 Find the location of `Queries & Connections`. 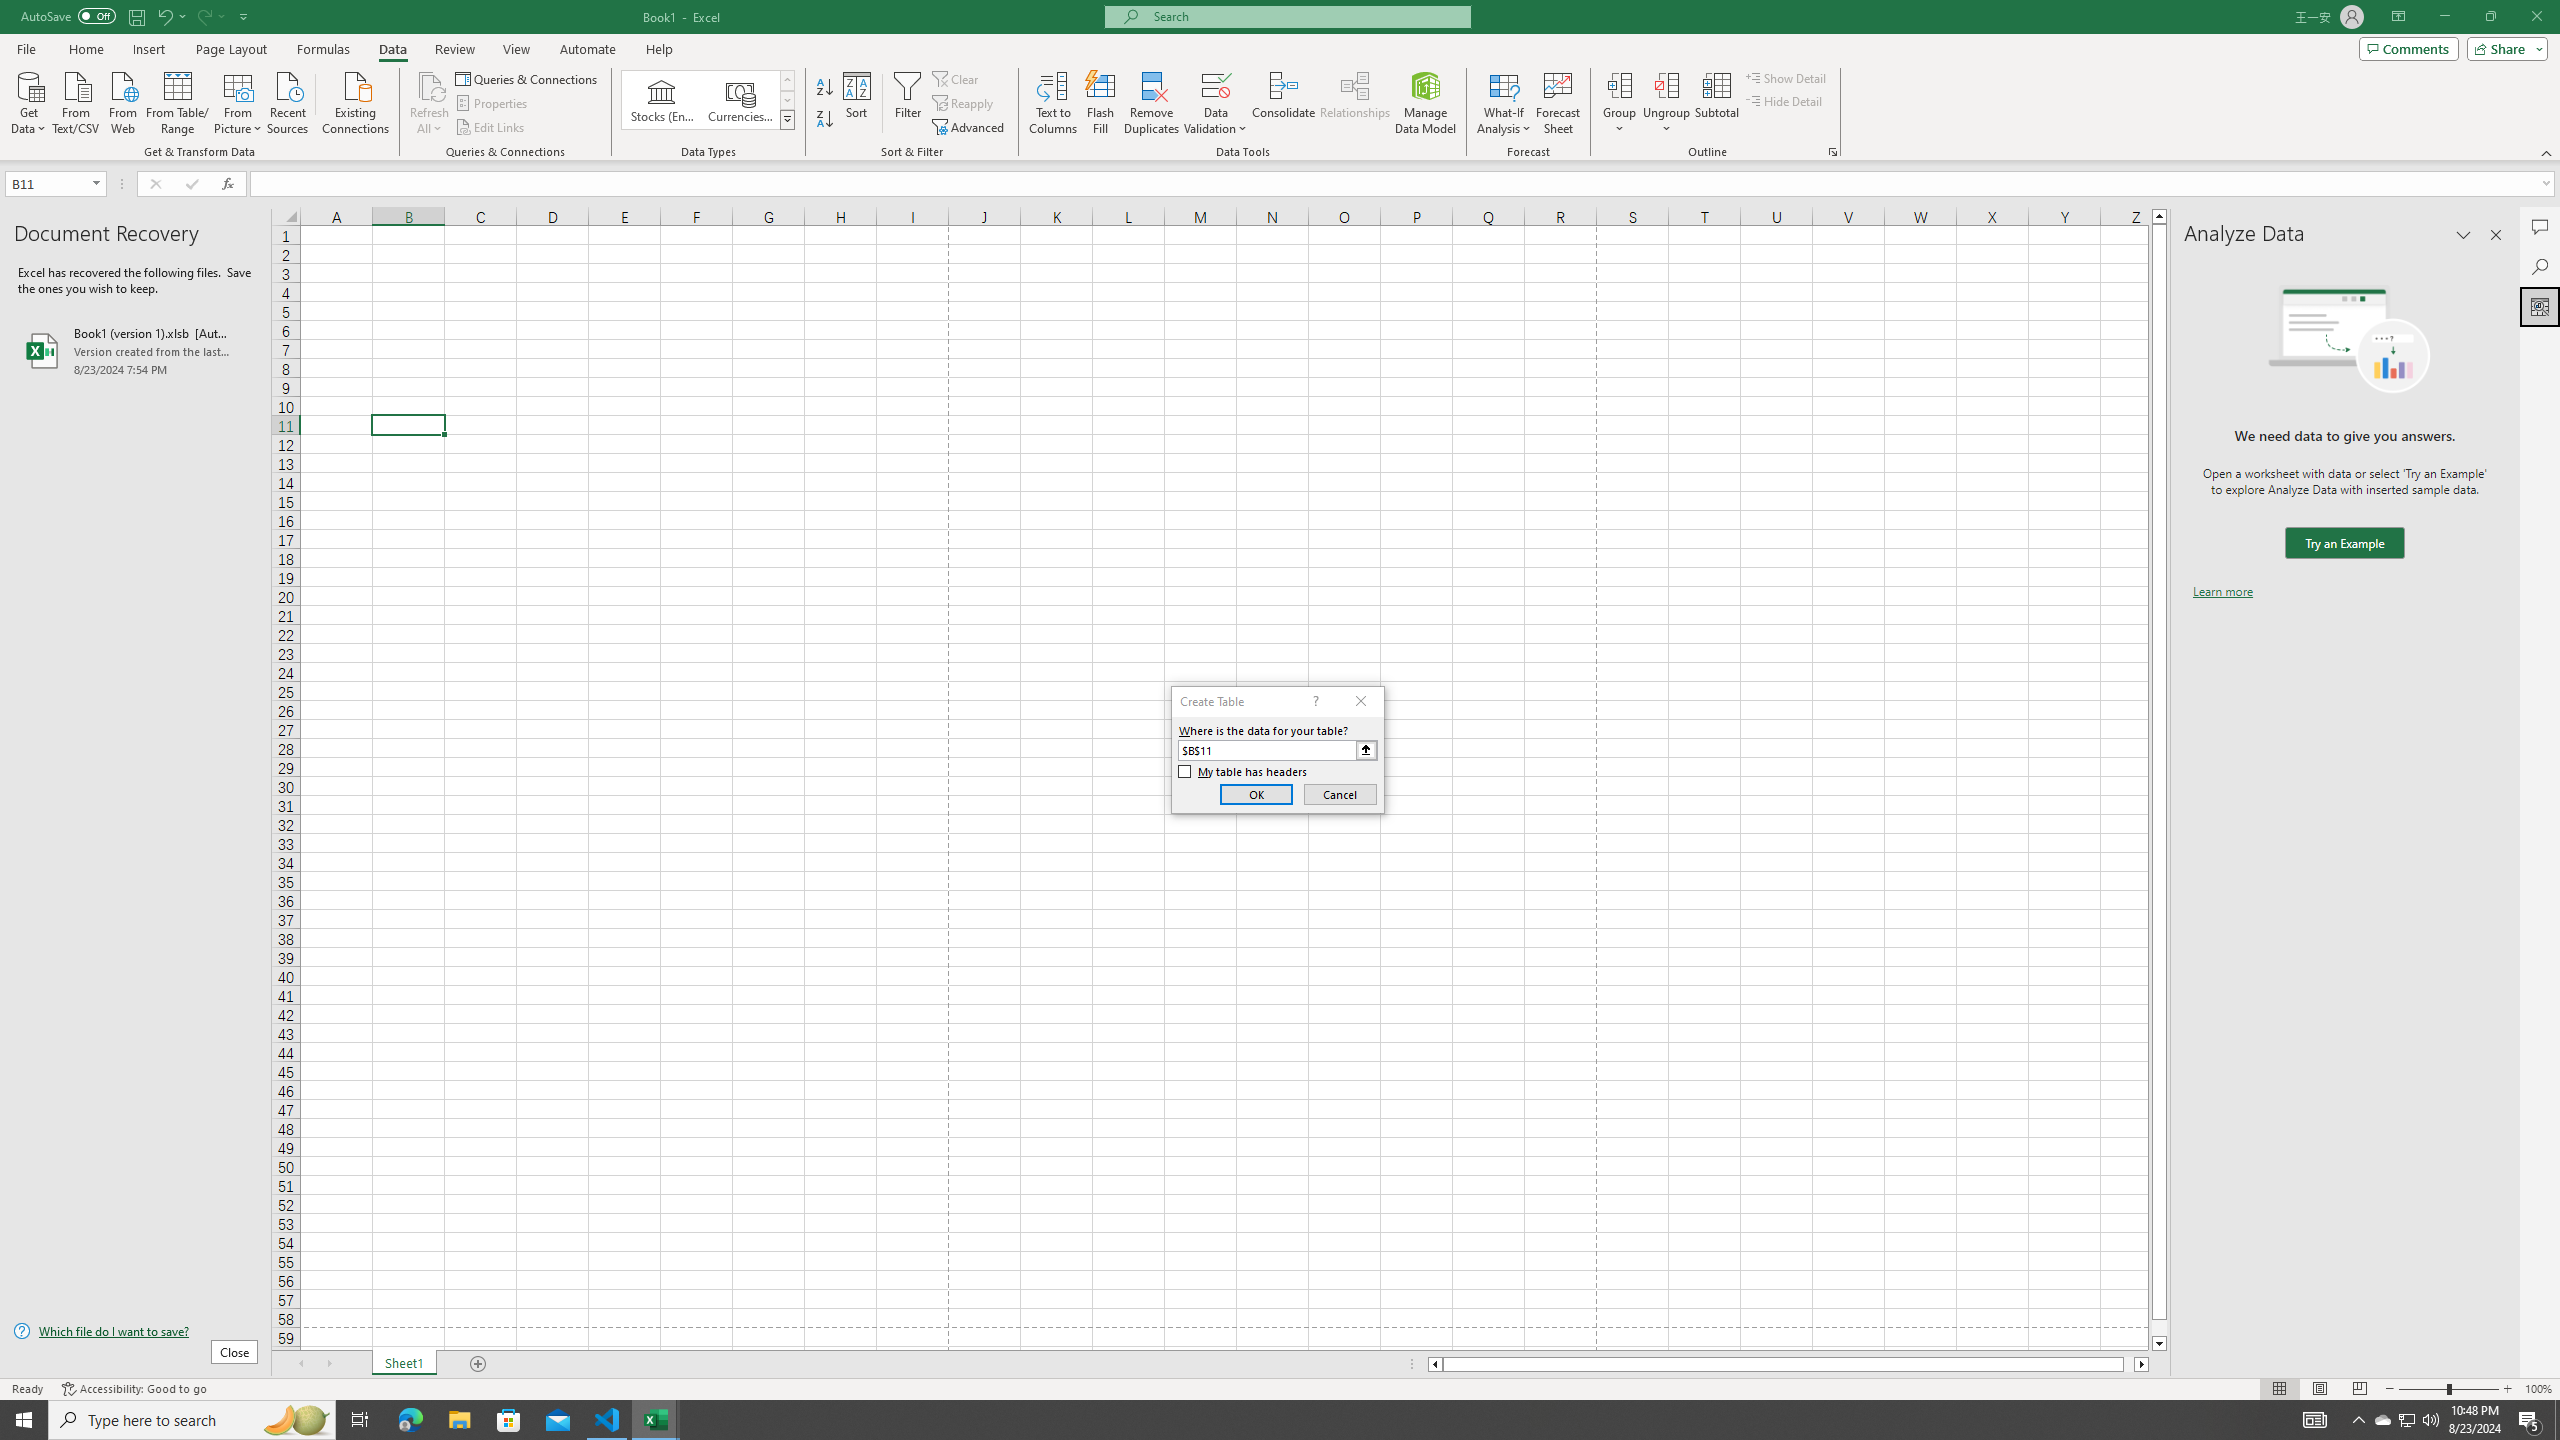

Queries & Connections is located at coordinates (528, 78).